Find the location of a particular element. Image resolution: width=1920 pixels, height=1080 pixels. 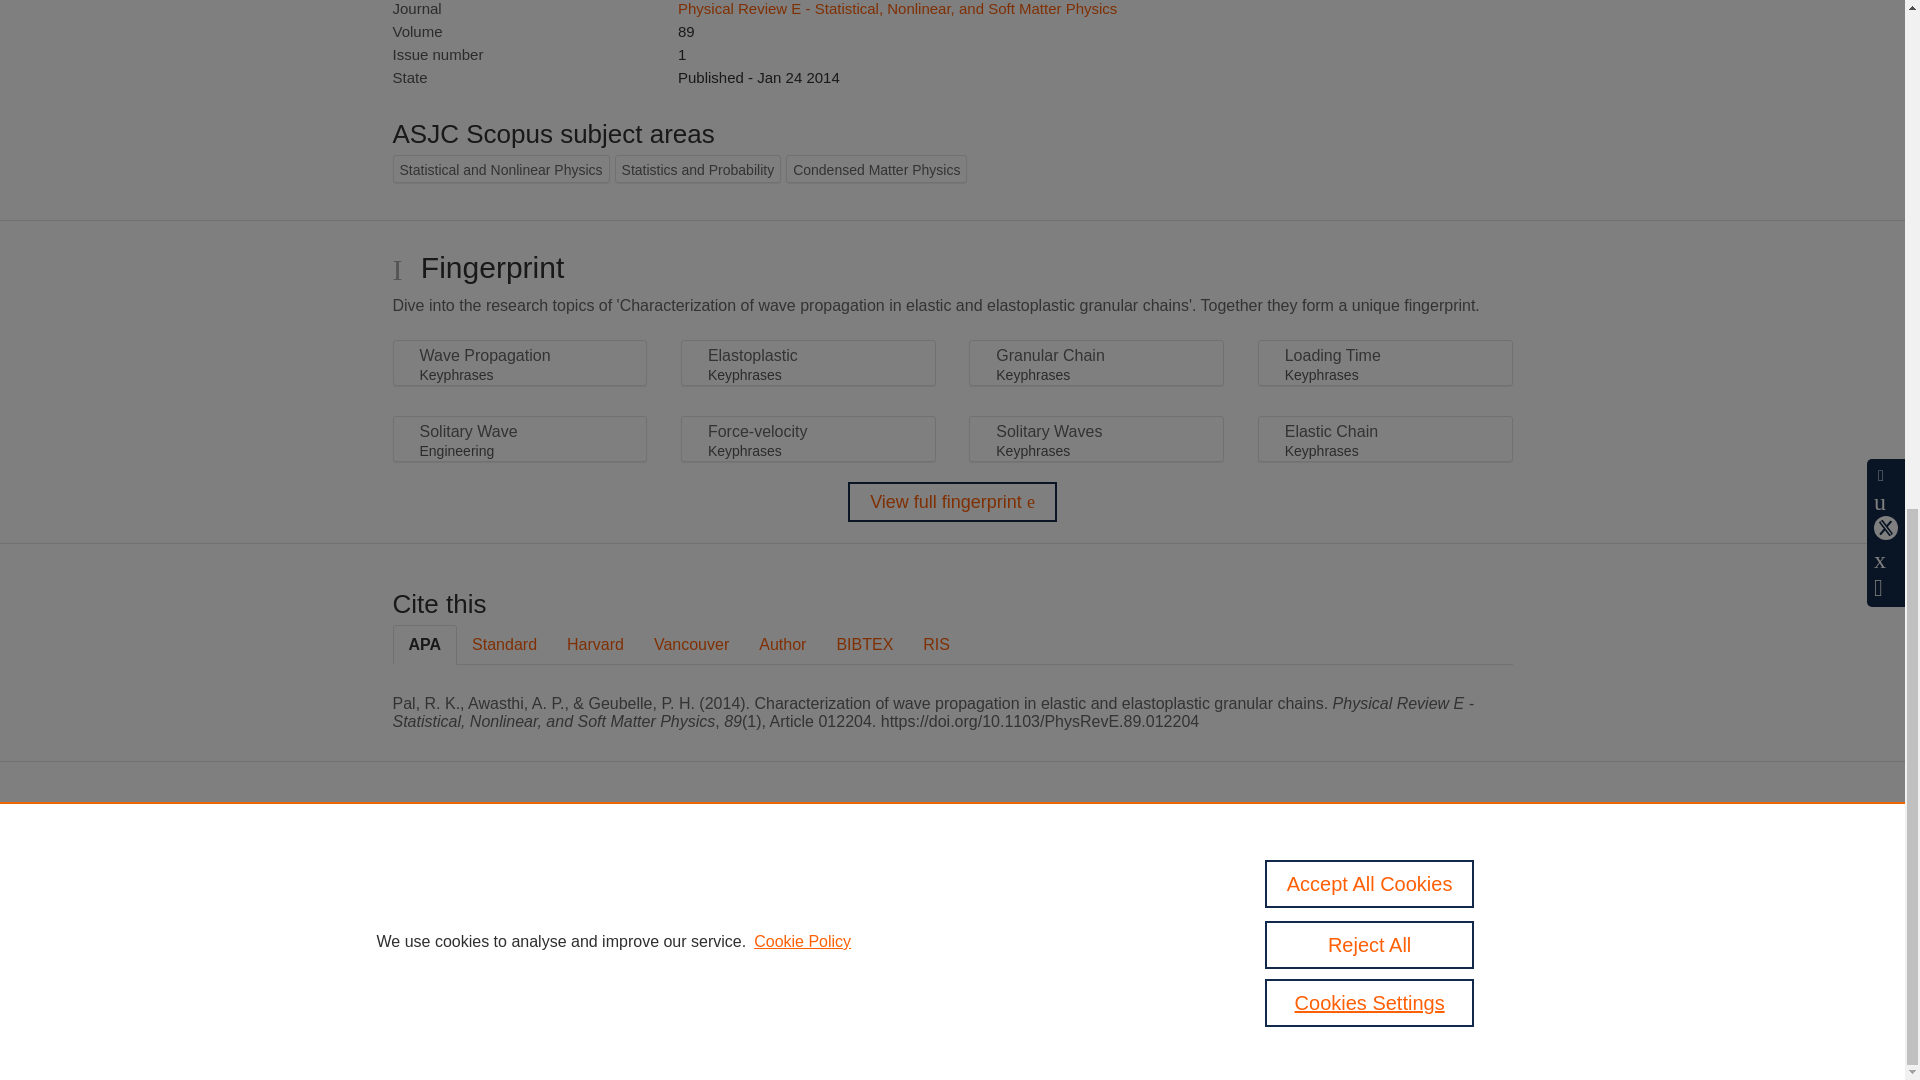

View full fingerprint is located at coordinates (952, 501).